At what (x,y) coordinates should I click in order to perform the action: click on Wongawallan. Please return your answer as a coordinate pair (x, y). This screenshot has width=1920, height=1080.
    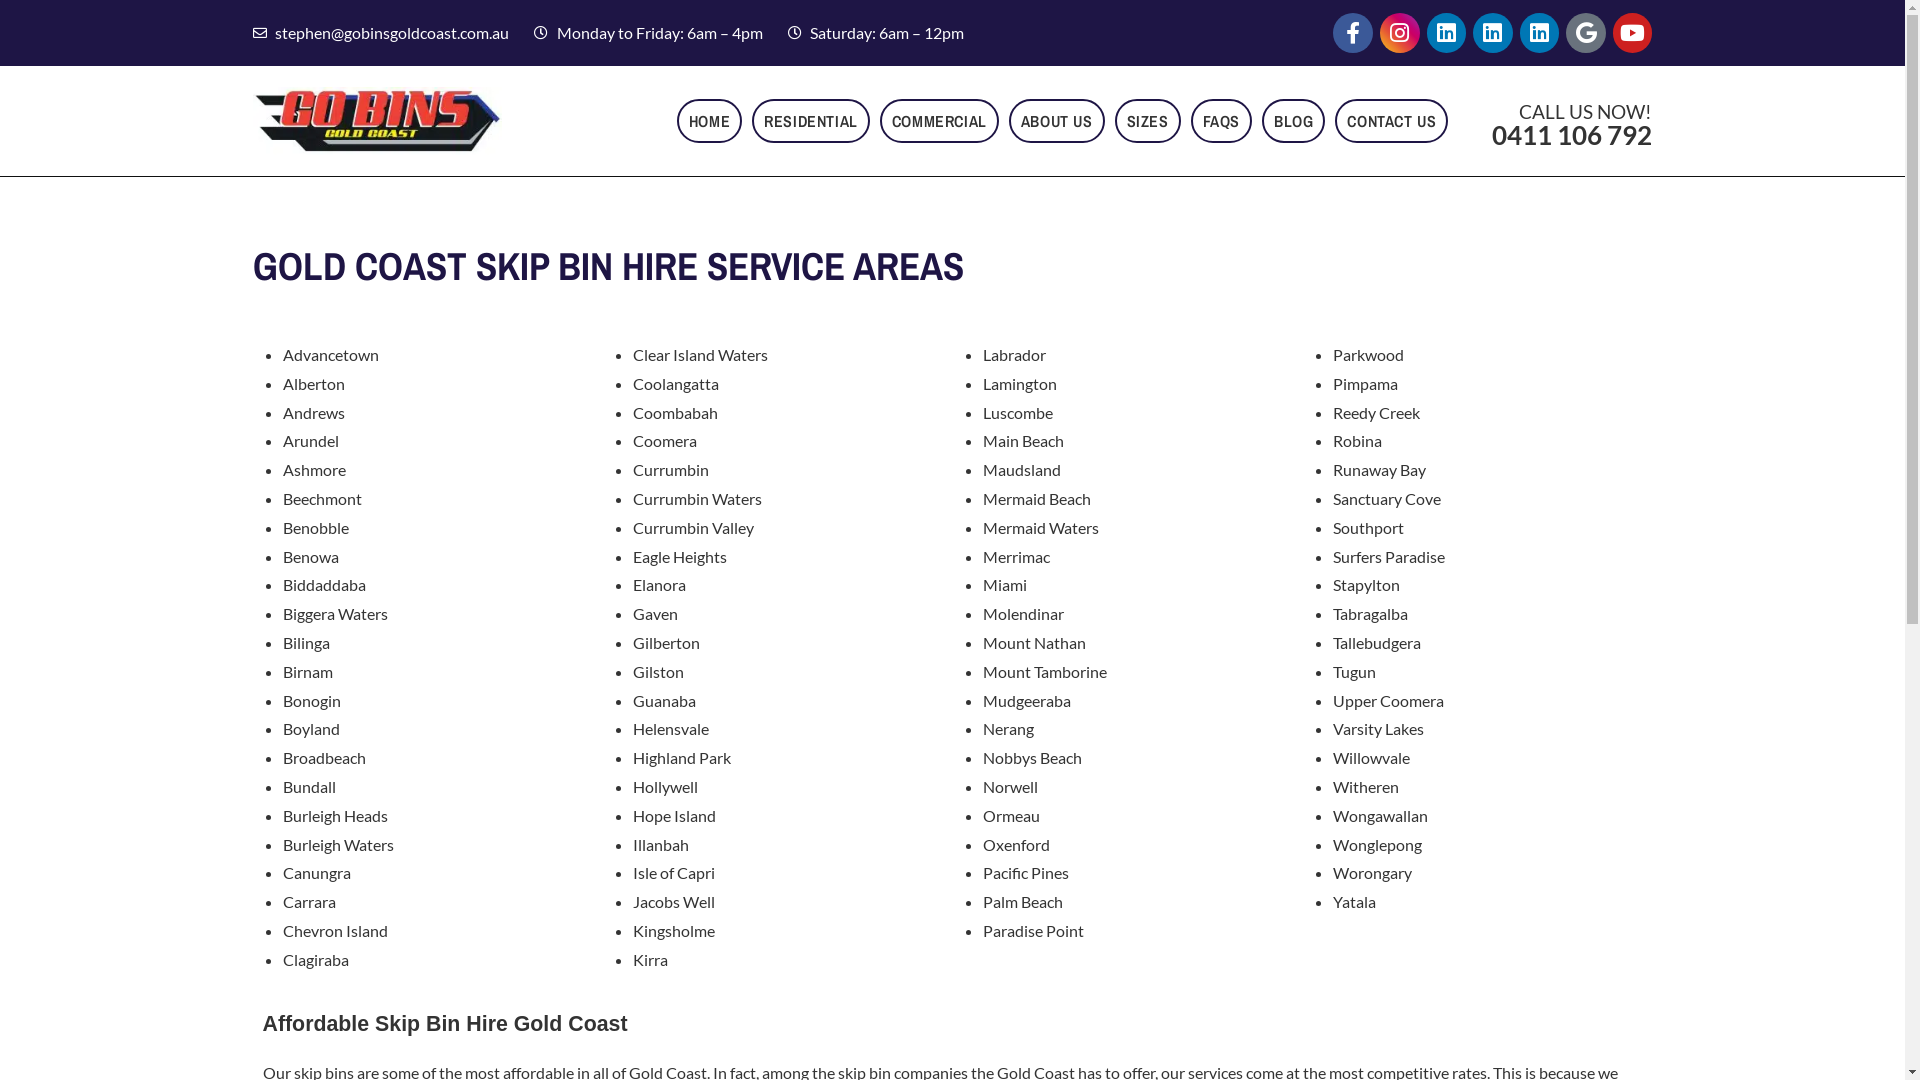
    Looking at the image, I should click on (1380, 816).